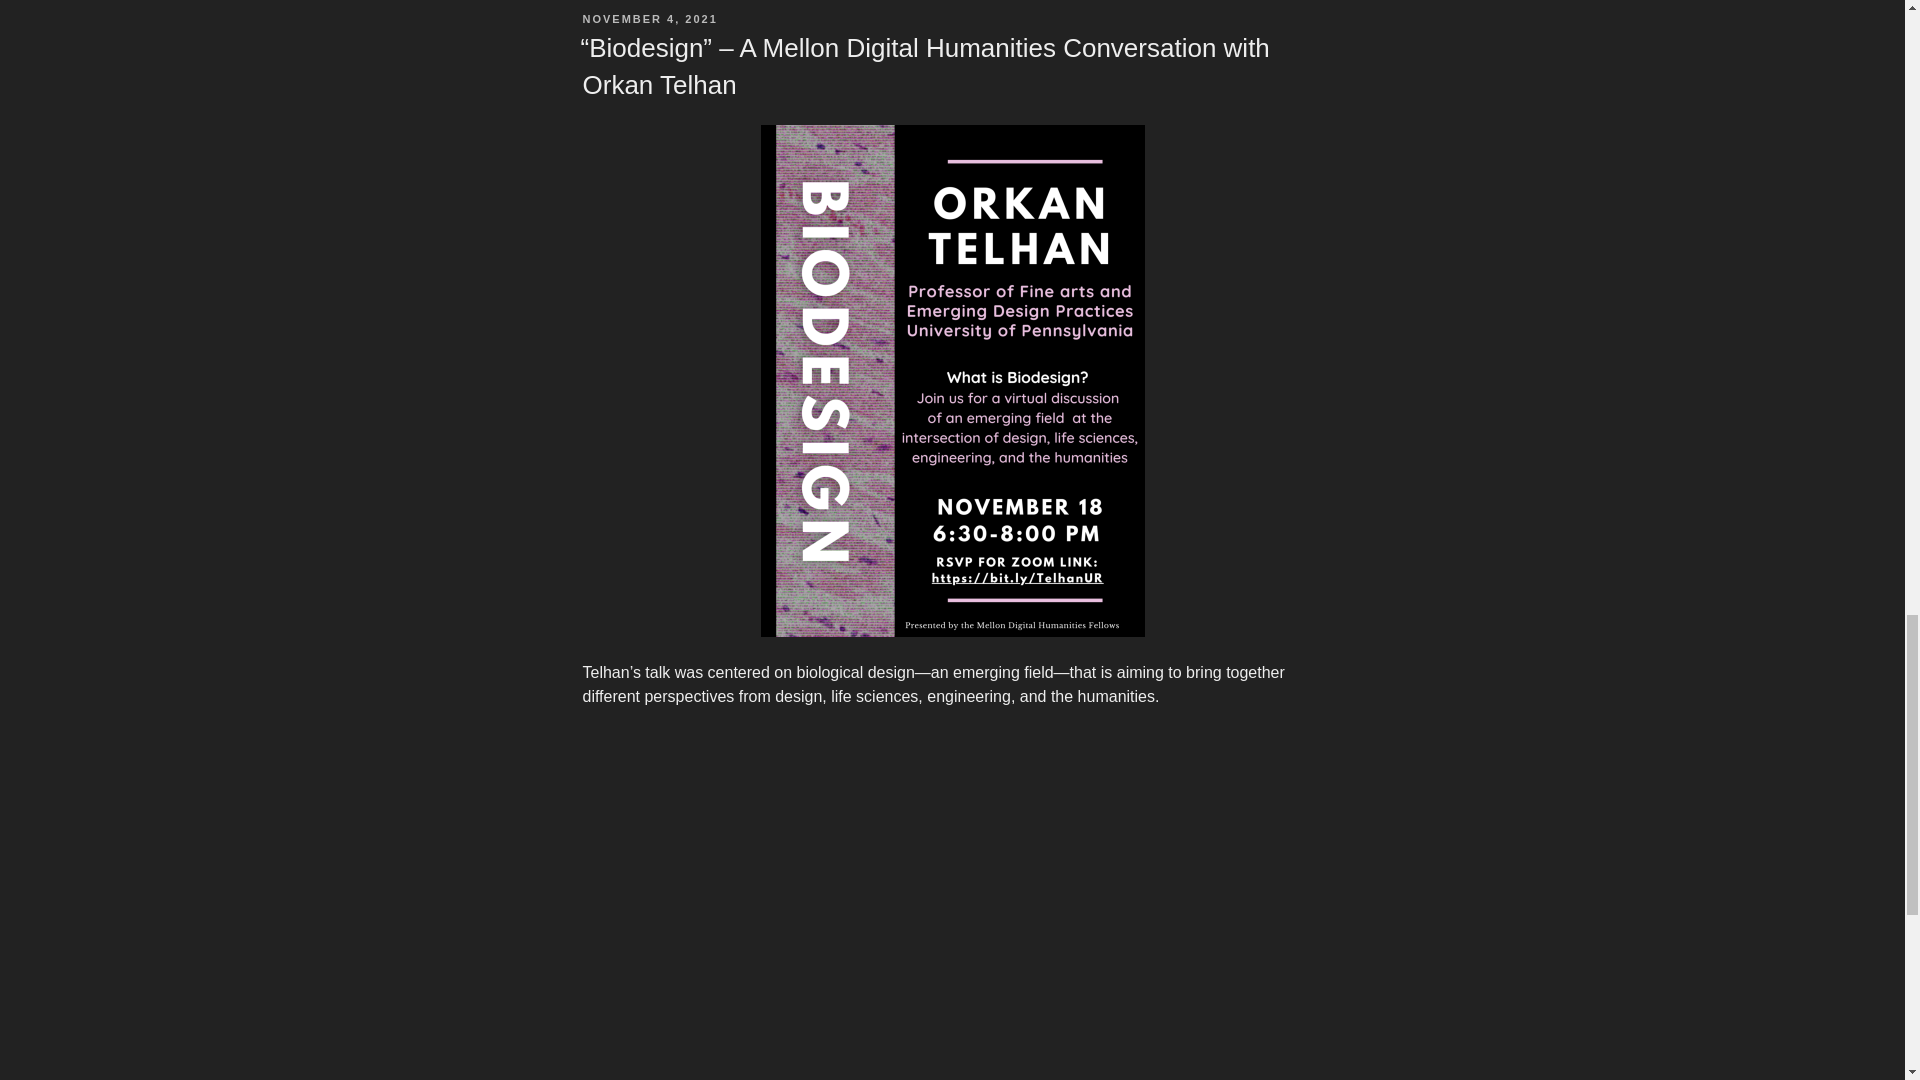 Image resolution: width=1920 pixels, height=1080 pixels. Describe the element at coordinates (648, 18) in the screenshot. I see `NOVEMBER 4, 2021` at that location.